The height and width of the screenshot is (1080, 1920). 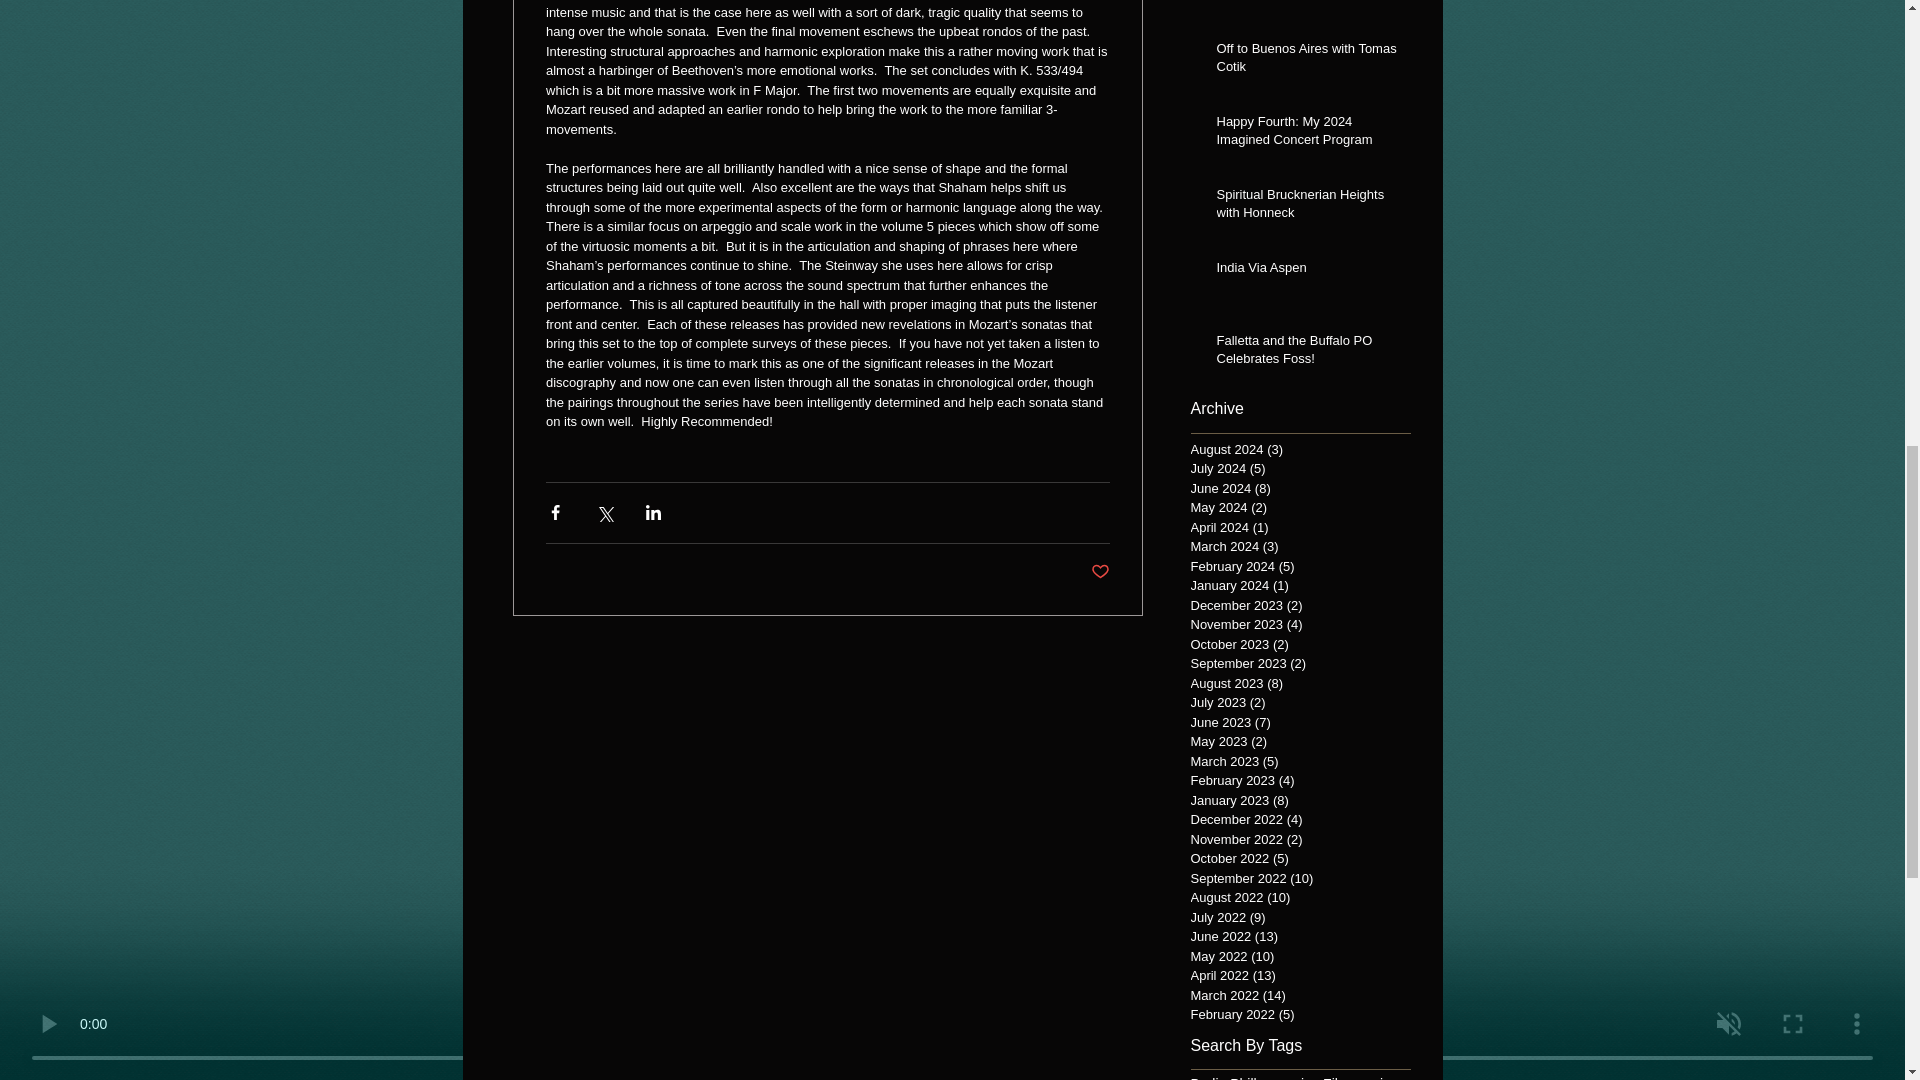 I want to click on India Via Aspen, so click(x=1306, y=272).